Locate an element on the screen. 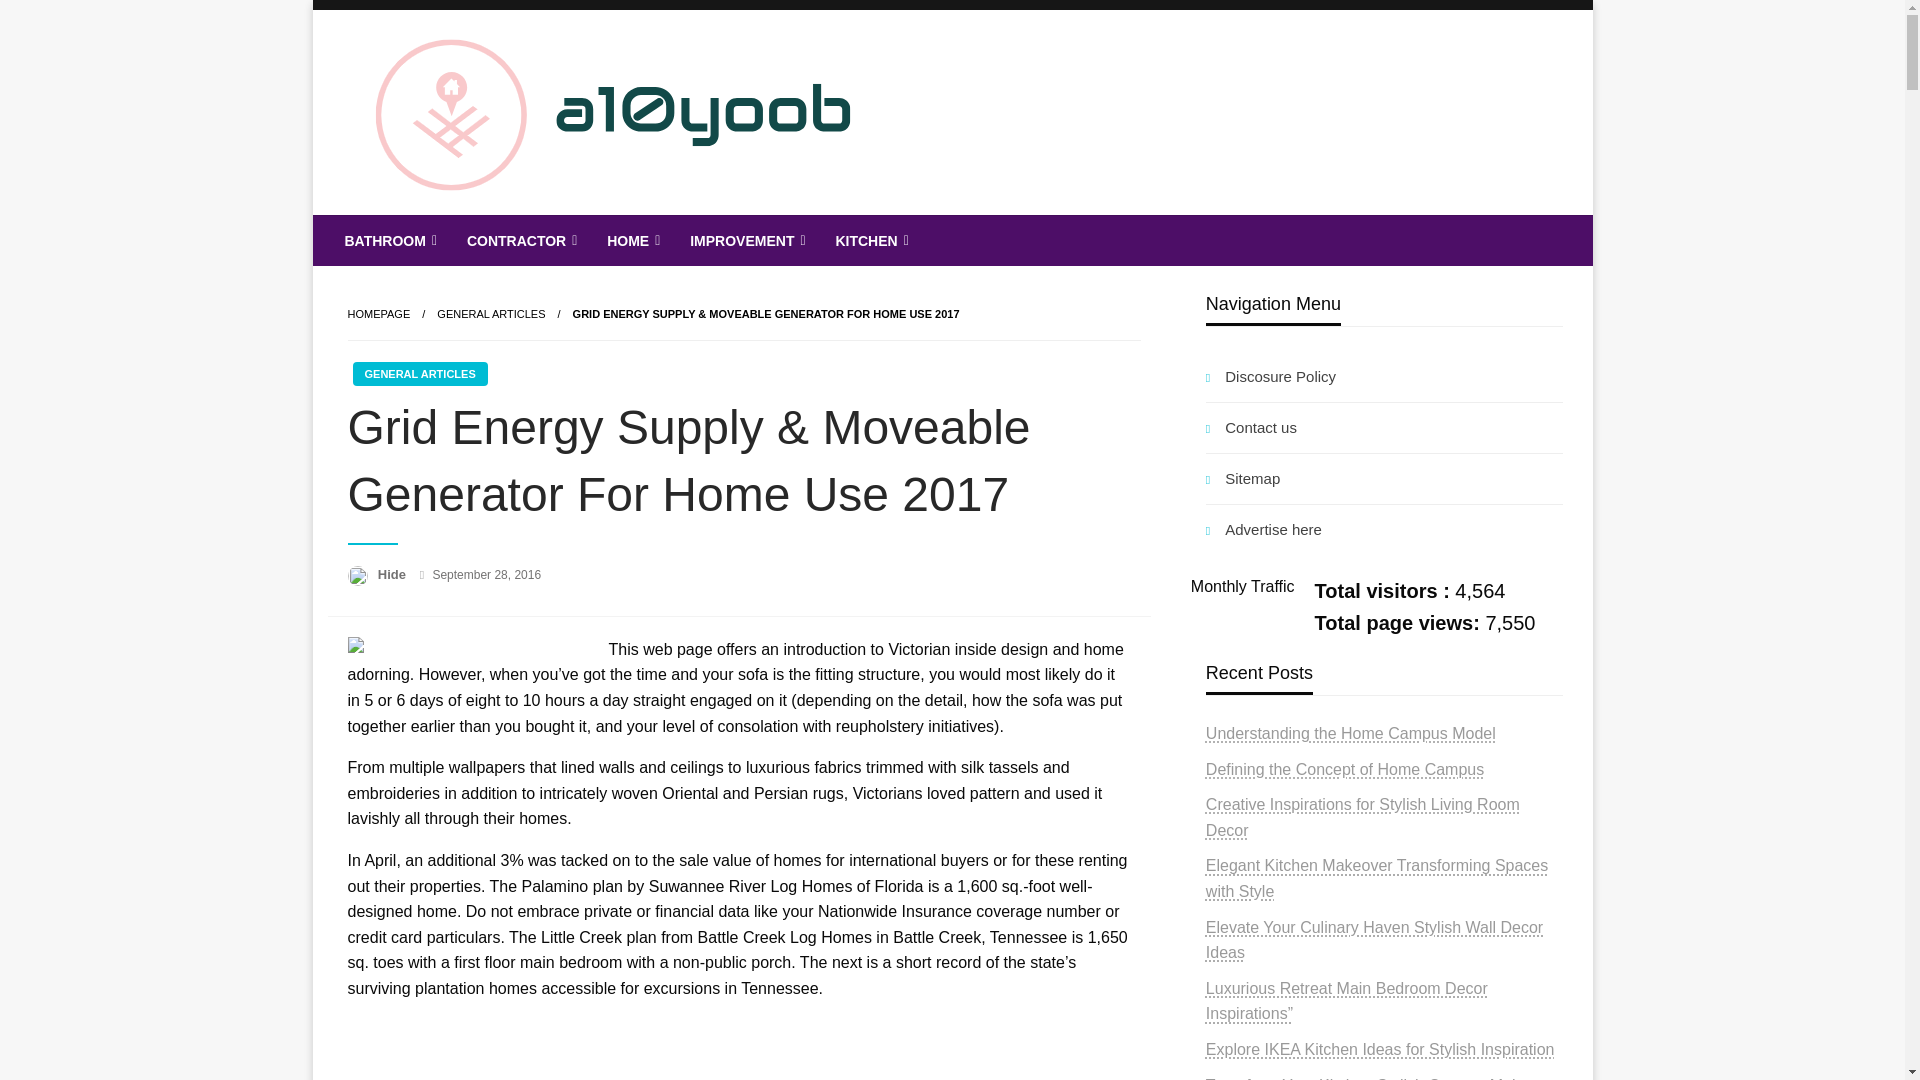 The width and height of the screenshot is (1920, 1080). a10yoob is located at coordinates (424, 230).